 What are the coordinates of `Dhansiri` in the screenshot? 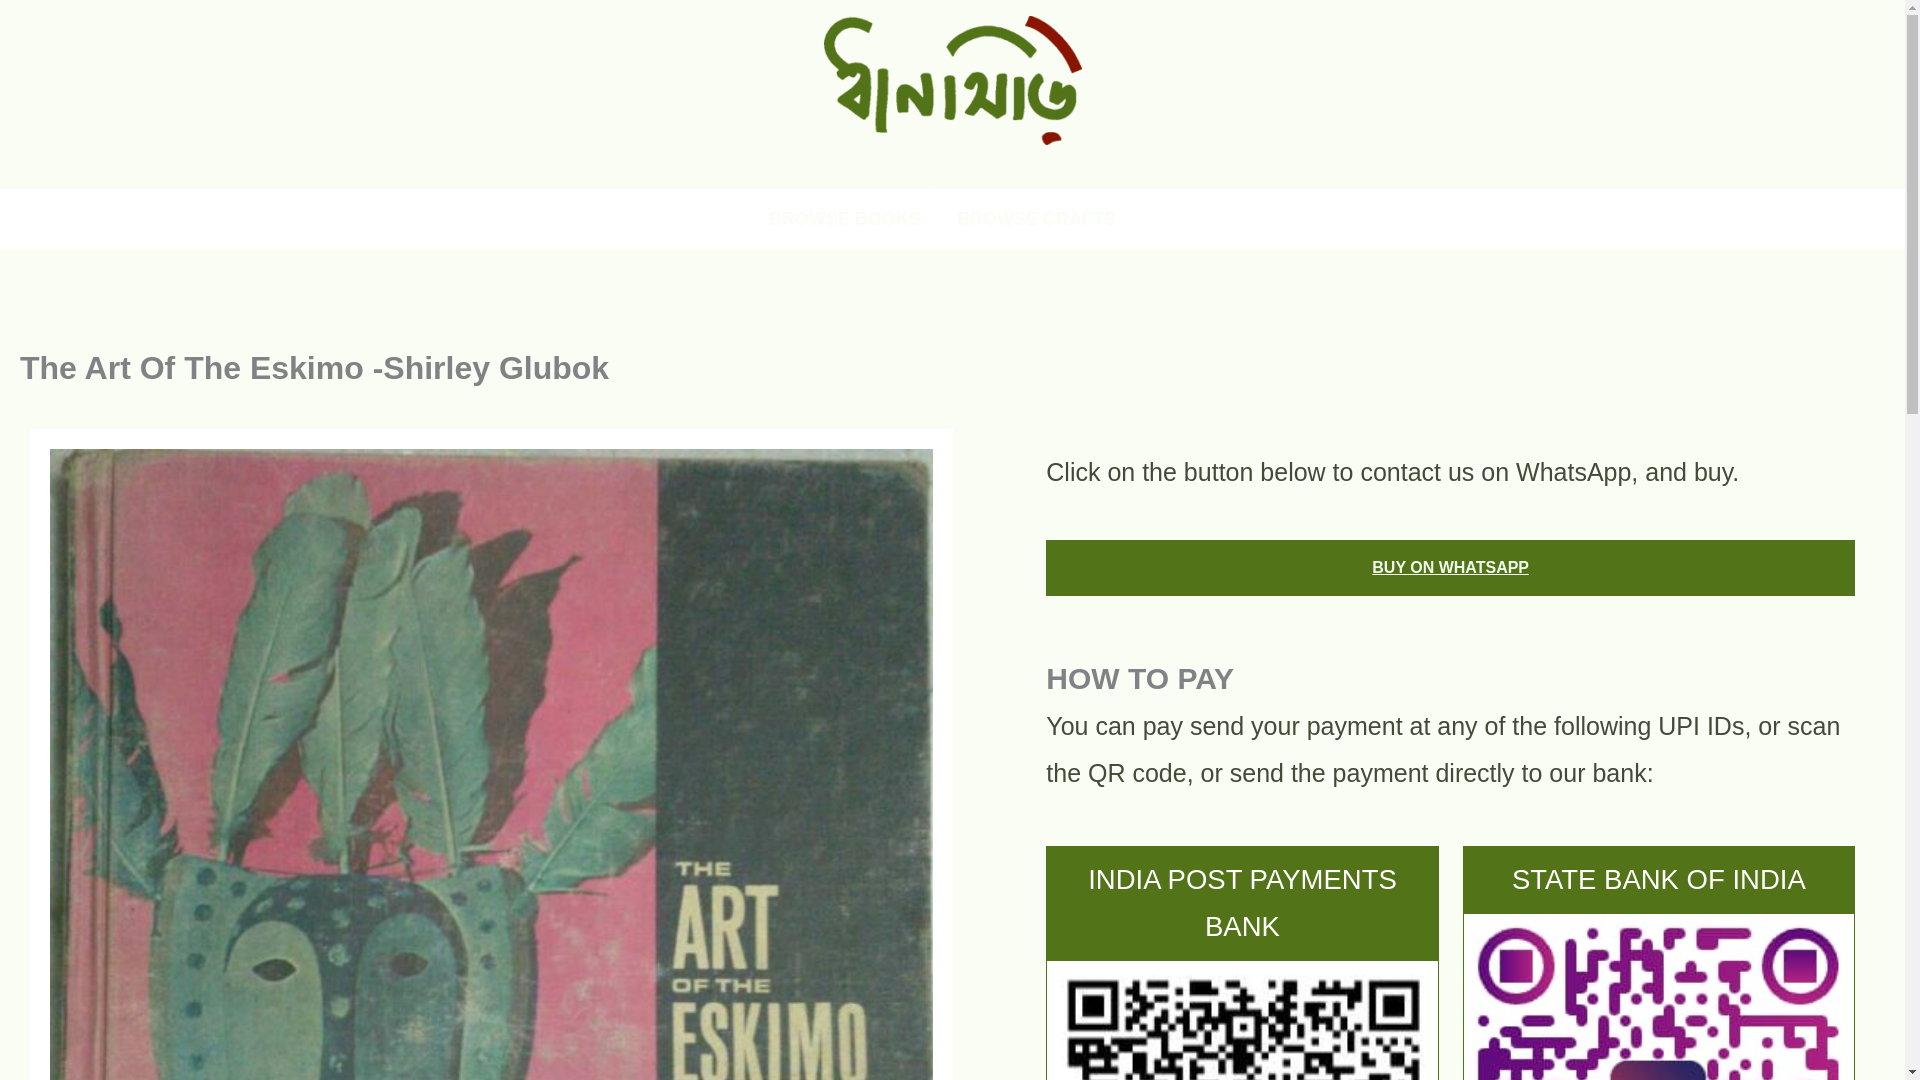 It's located at (952, 159).